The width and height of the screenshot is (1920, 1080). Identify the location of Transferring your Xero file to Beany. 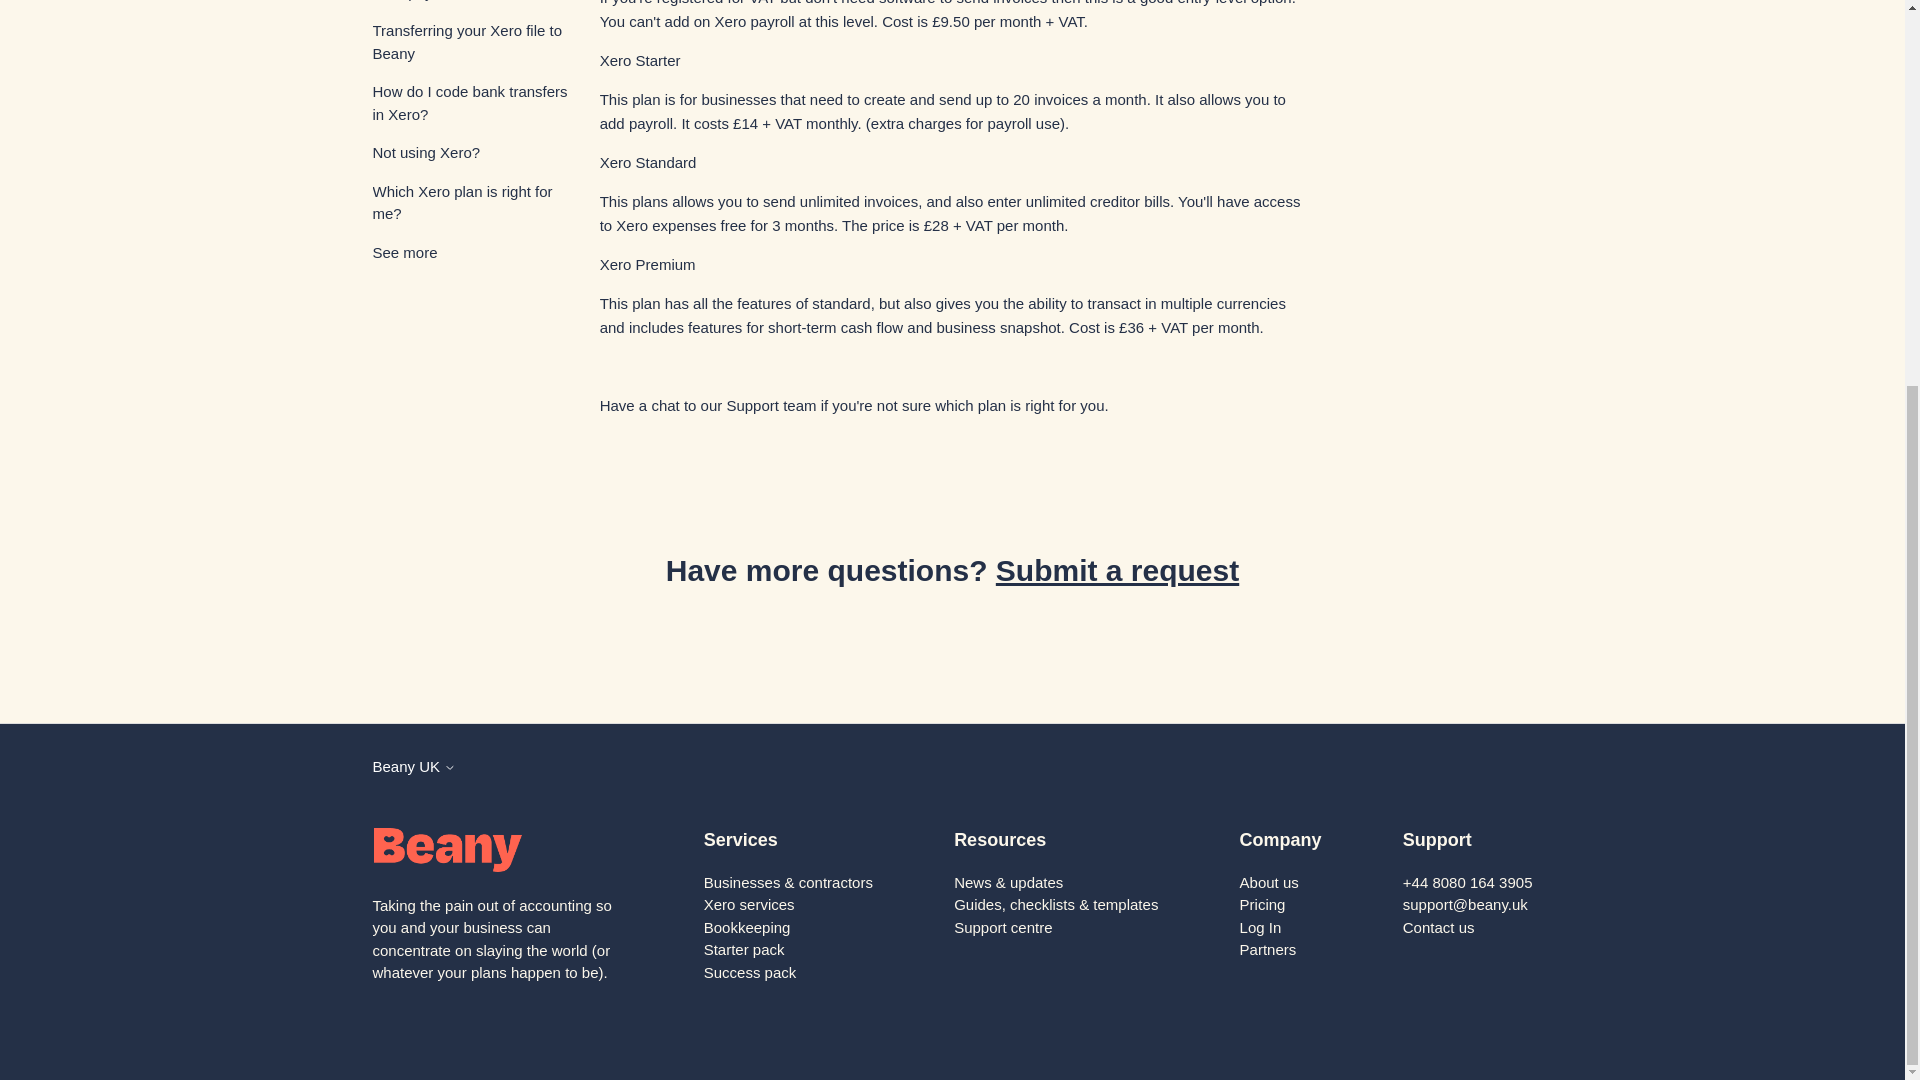
(470, 42).